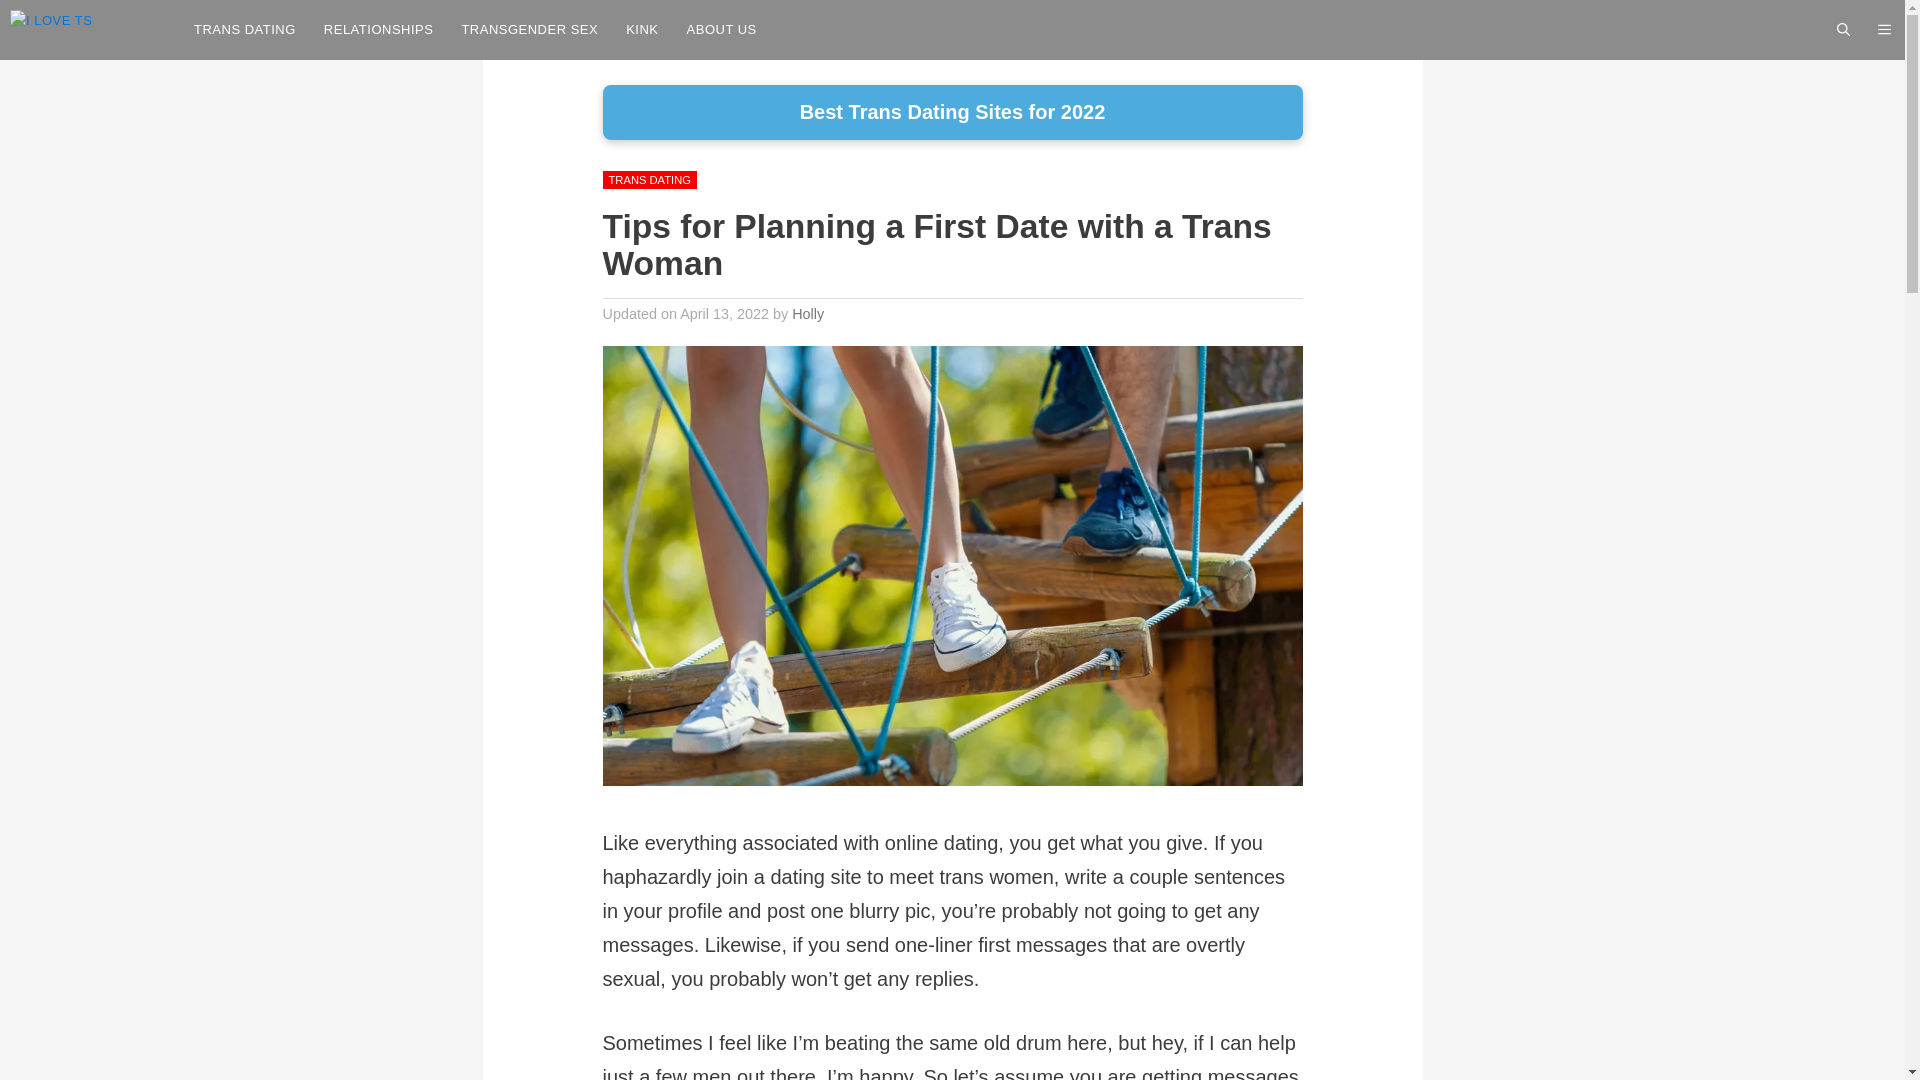 The height and width of the screenshot is (1080, 1920). I want to click on TRANS DATING, so click(648, 180).